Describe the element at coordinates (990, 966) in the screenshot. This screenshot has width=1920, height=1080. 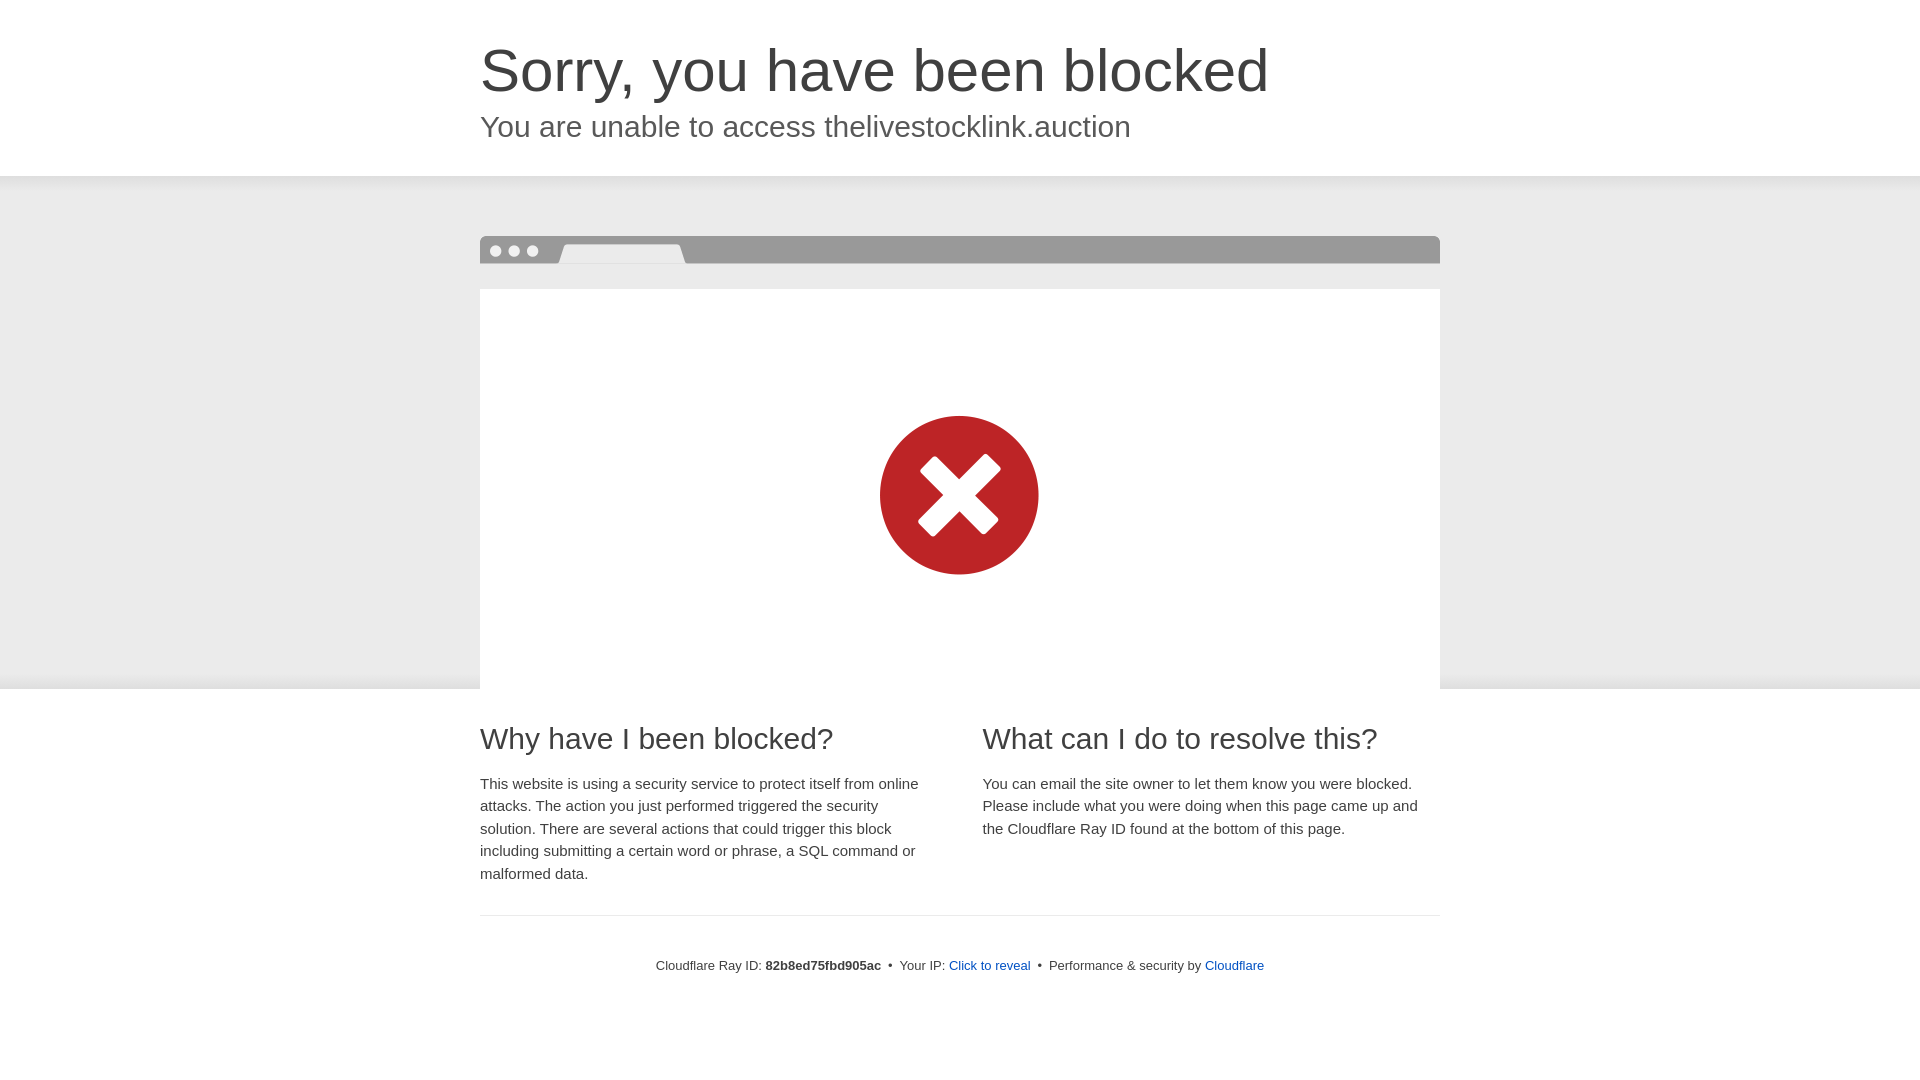
I see `Click to reveal` at that location.